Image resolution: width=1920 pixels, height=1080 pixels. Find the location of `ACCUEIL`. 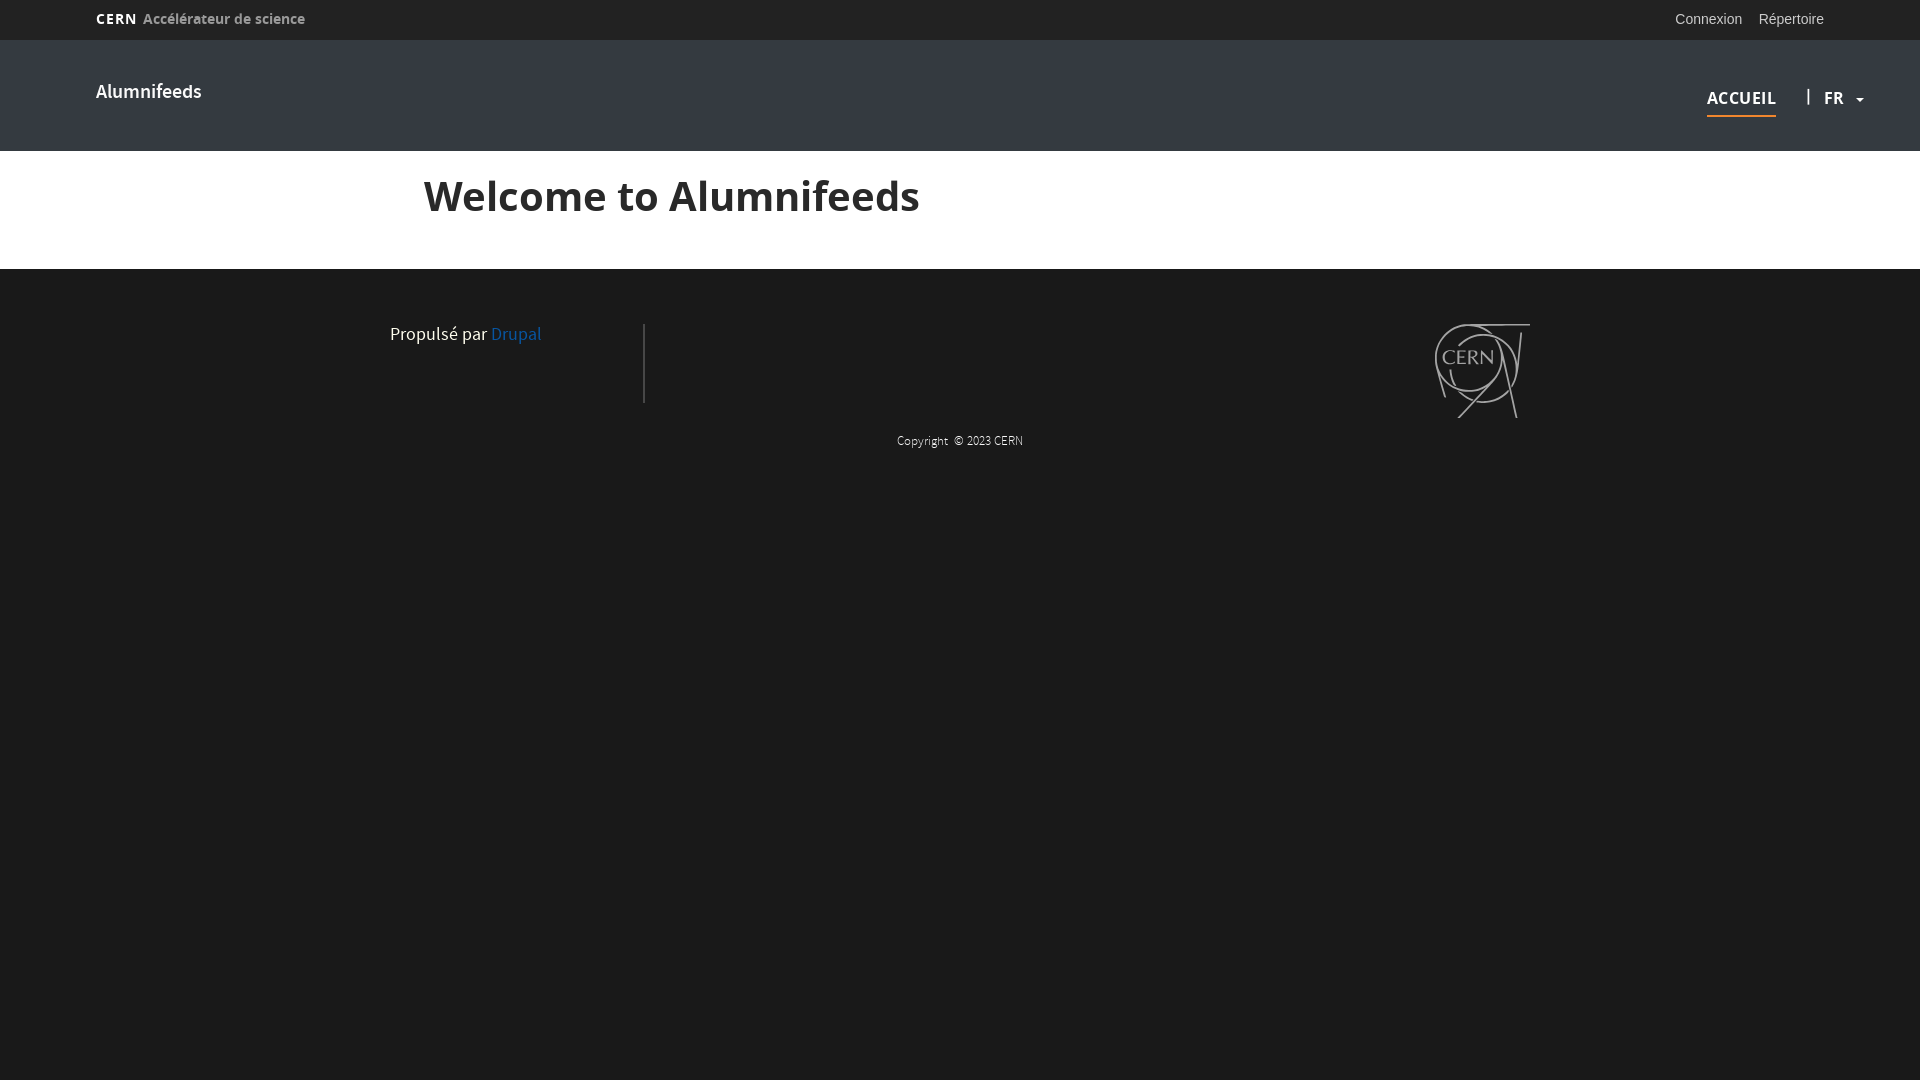

ACCUEIL is located at coordinates (1741, 98).